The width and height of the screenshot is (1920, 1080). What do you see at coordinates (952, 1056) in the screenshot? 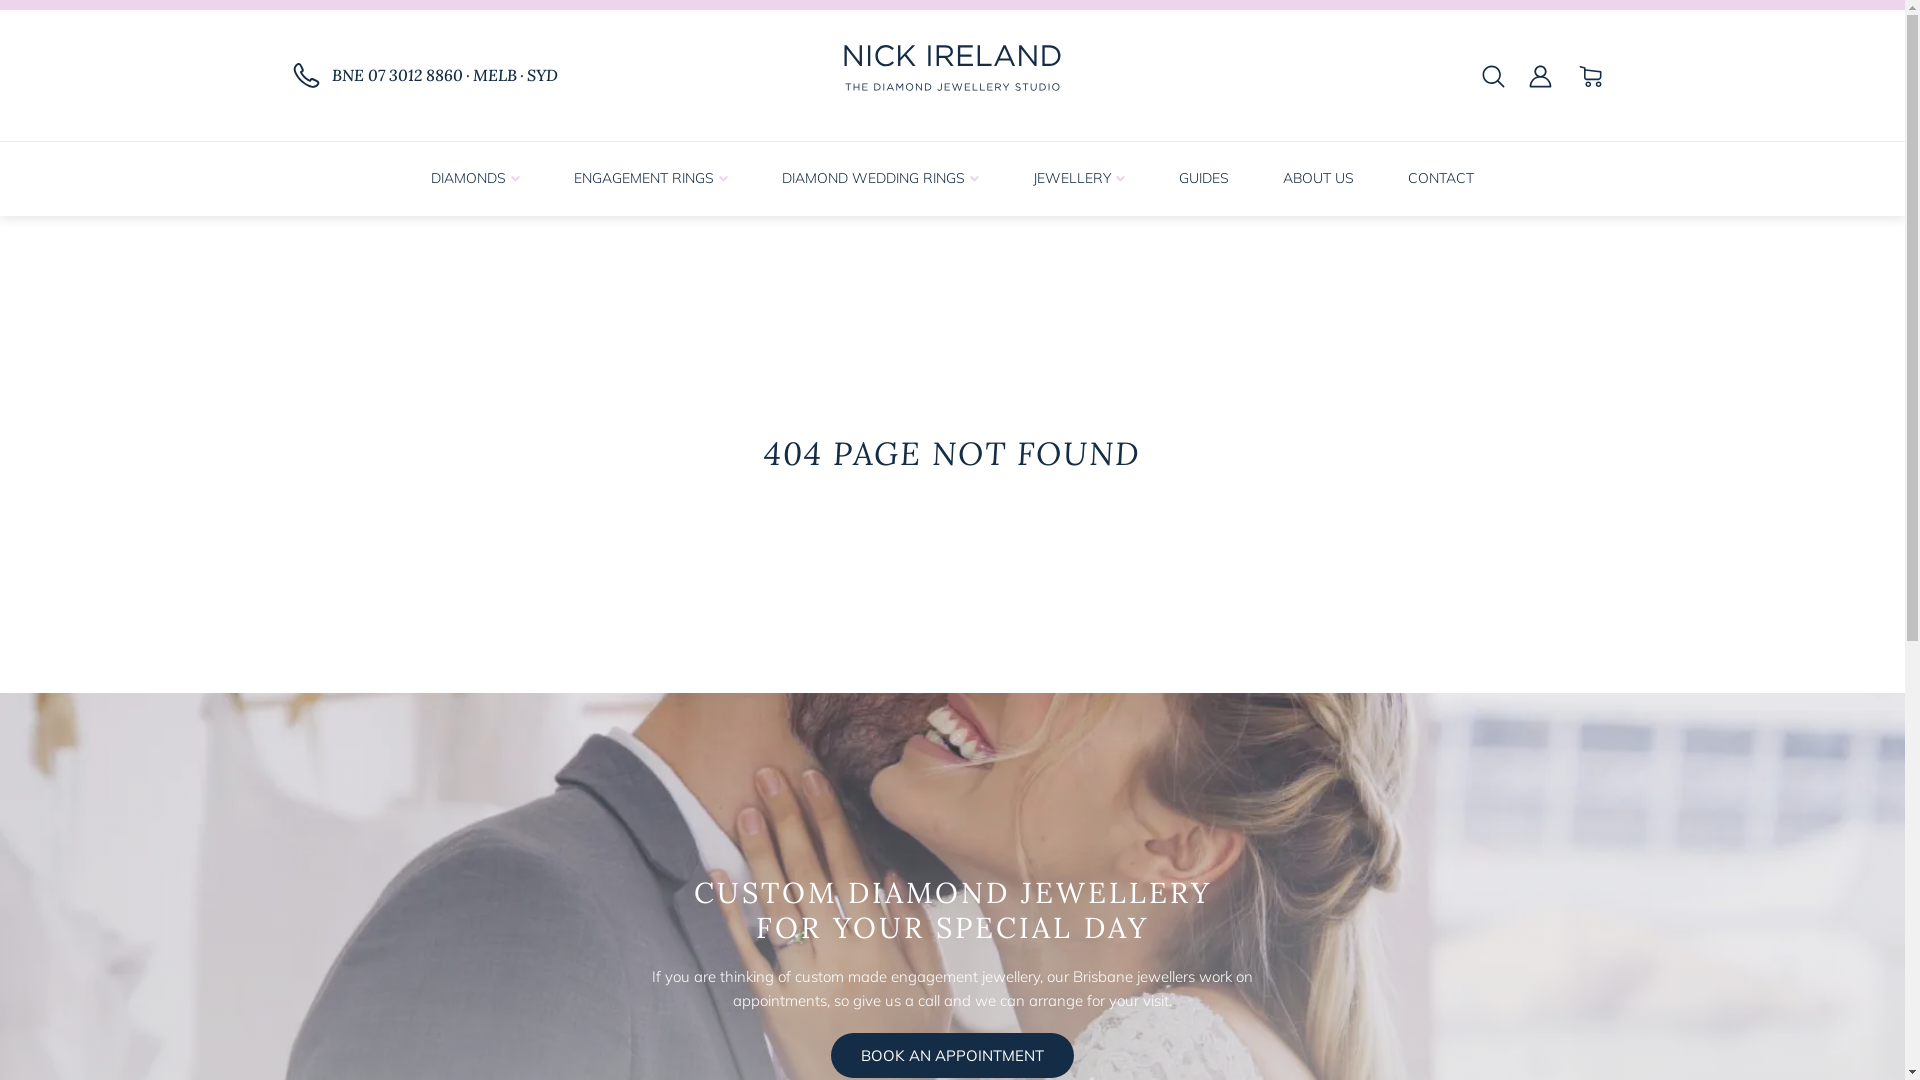
I see `BOOK AN APPOINTMENT` at bounding box center [952, 1056].